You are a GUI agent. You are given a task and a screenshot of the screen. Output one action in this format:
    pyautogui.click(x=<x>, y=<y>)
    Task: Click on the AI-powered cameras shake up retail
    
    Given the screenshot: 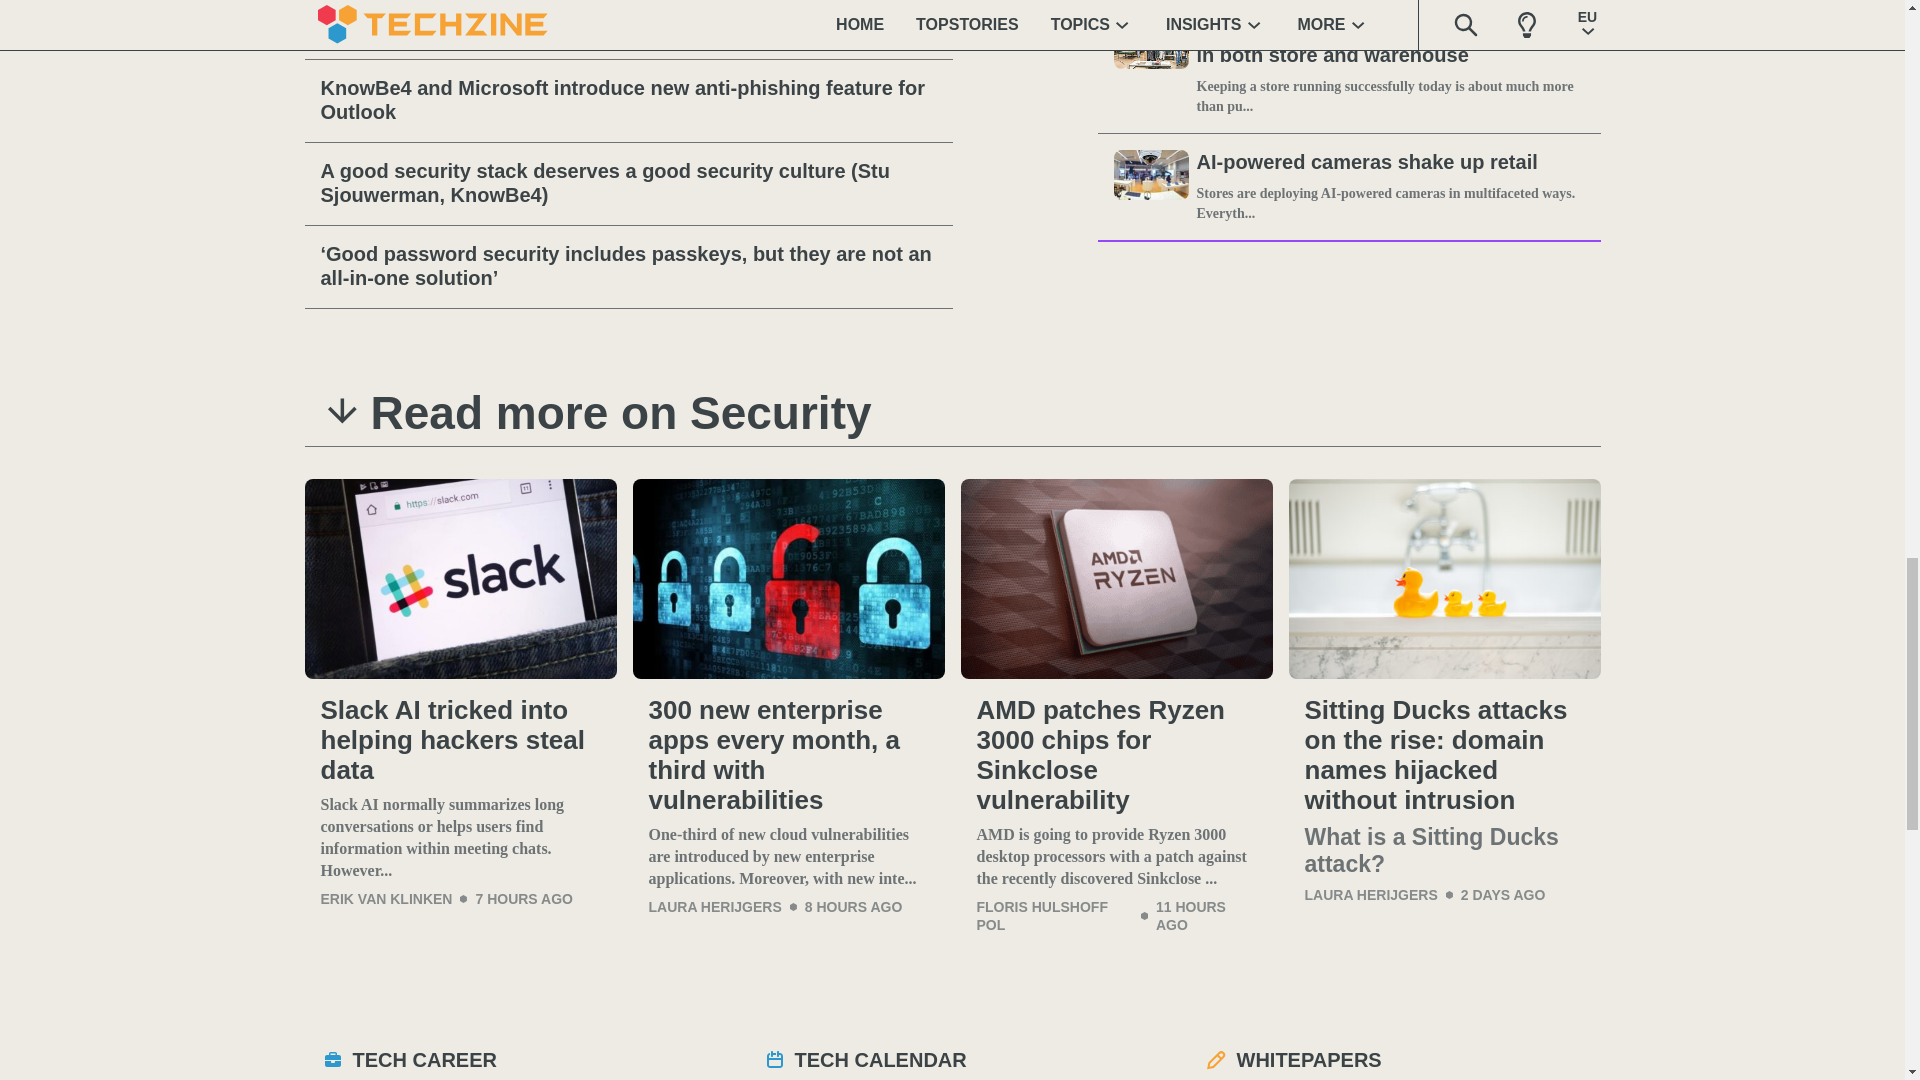 What is the action you would take?
    pyautogui.click(x=1390, y=163)
    